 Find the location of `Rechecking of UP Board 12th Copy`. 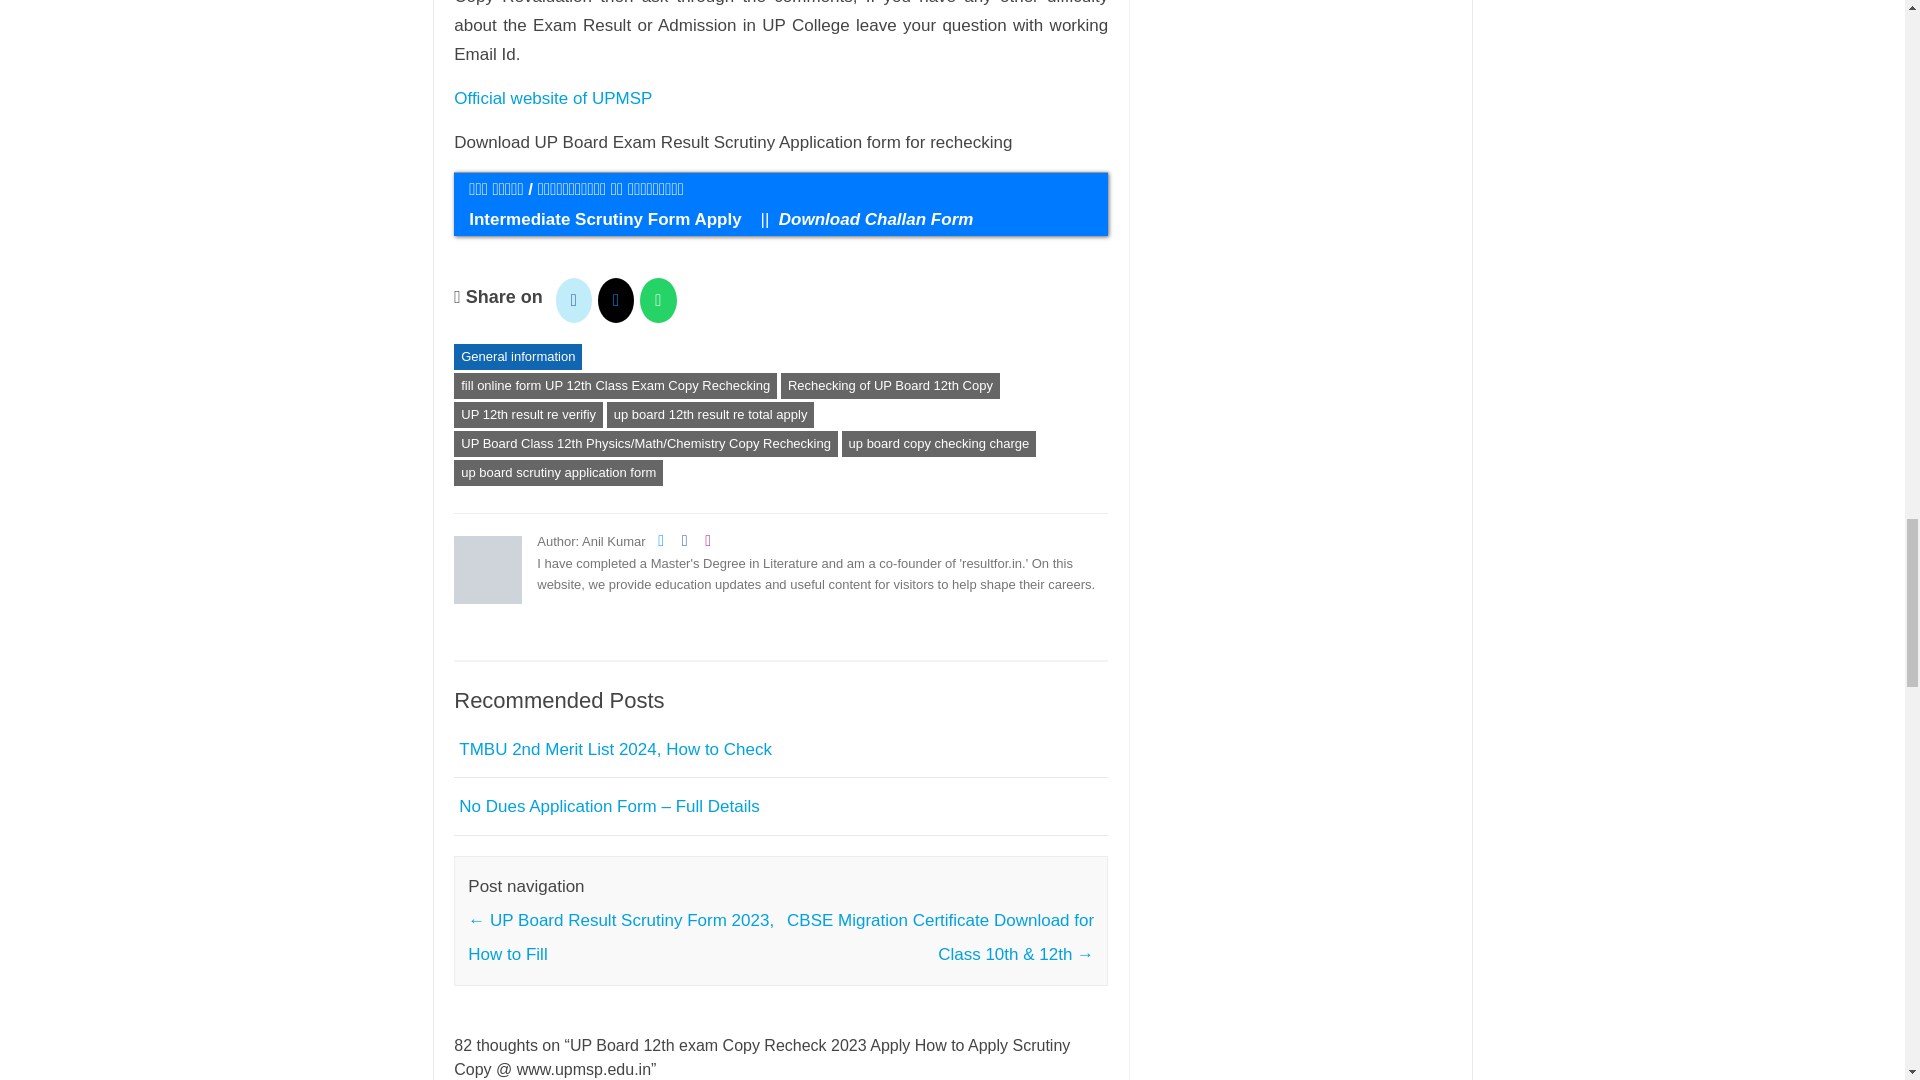

Rechecking of UP Board 12th Copy is located at coordinates (890, 385).